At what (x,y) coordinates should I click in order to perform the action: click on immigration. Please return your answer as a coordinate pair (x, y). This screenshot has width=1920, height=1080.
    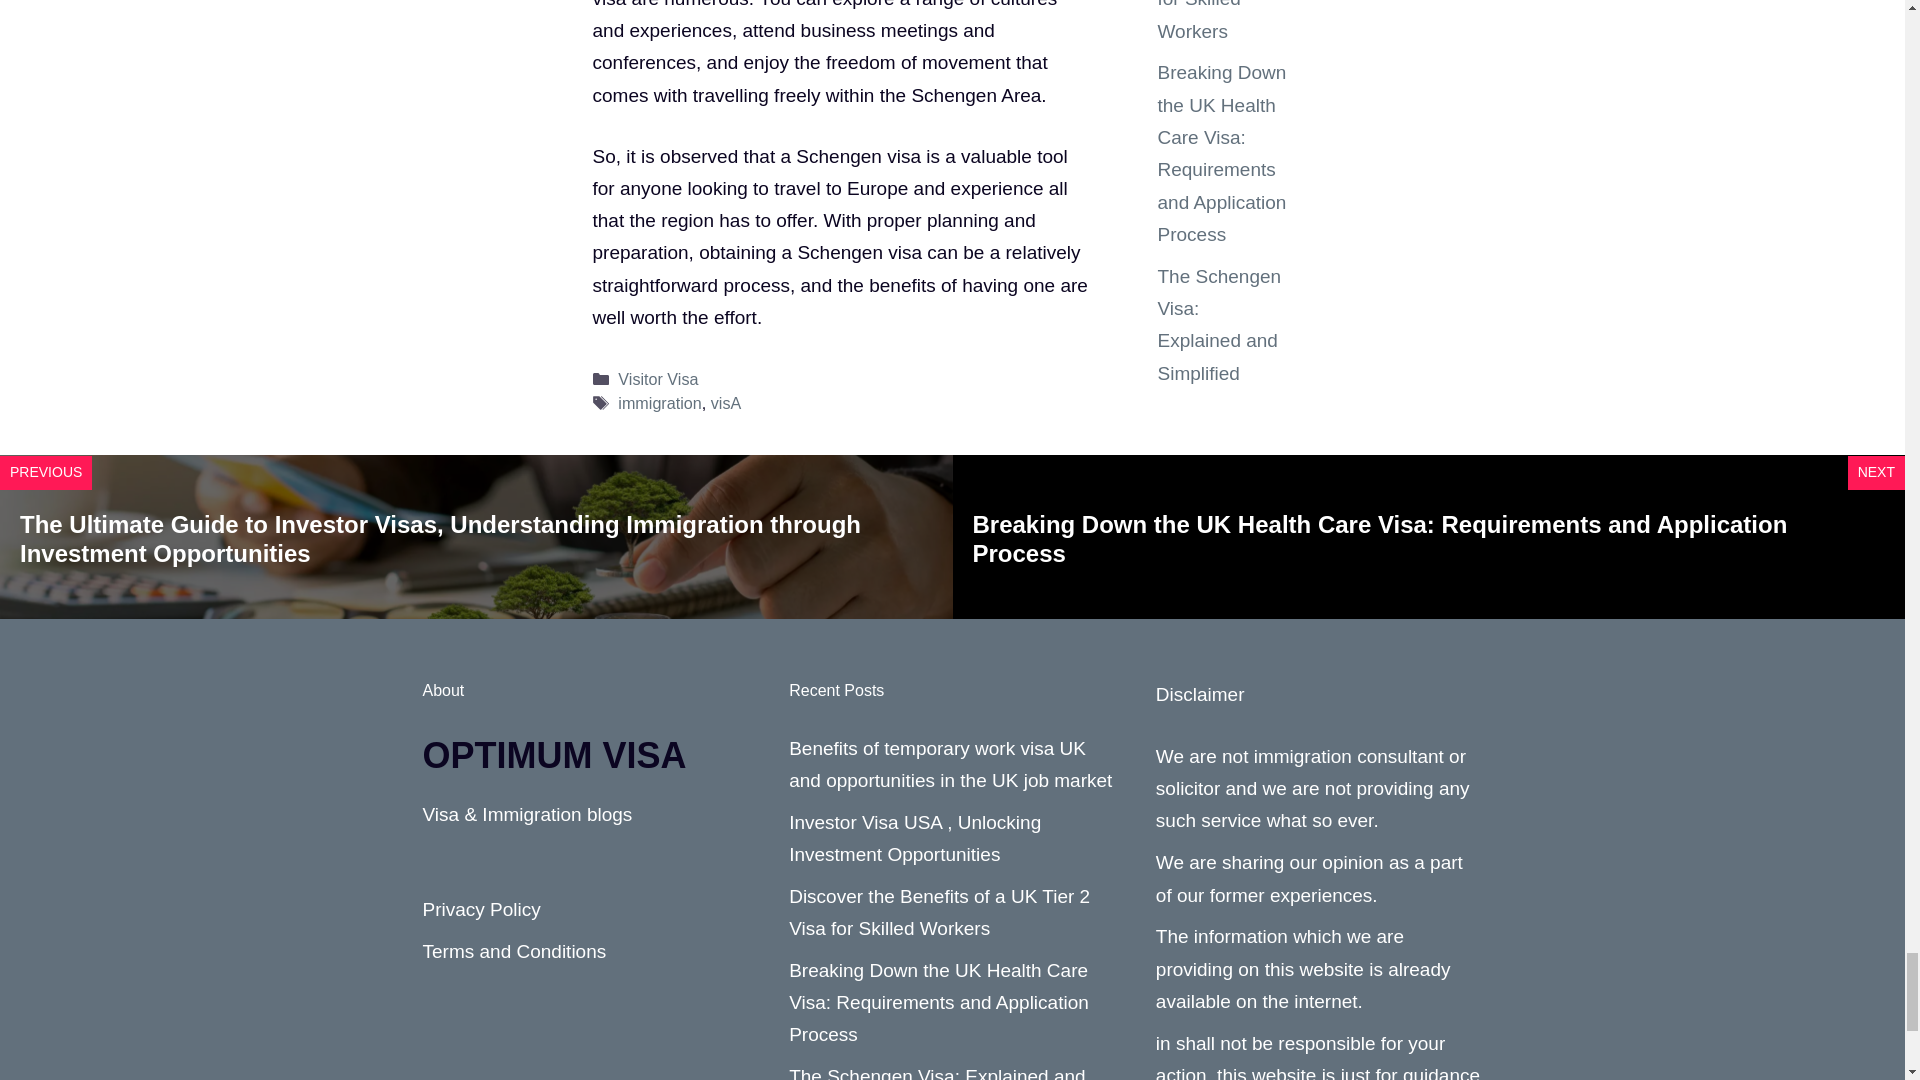
    Looking at the image, I should click on (659, 402).